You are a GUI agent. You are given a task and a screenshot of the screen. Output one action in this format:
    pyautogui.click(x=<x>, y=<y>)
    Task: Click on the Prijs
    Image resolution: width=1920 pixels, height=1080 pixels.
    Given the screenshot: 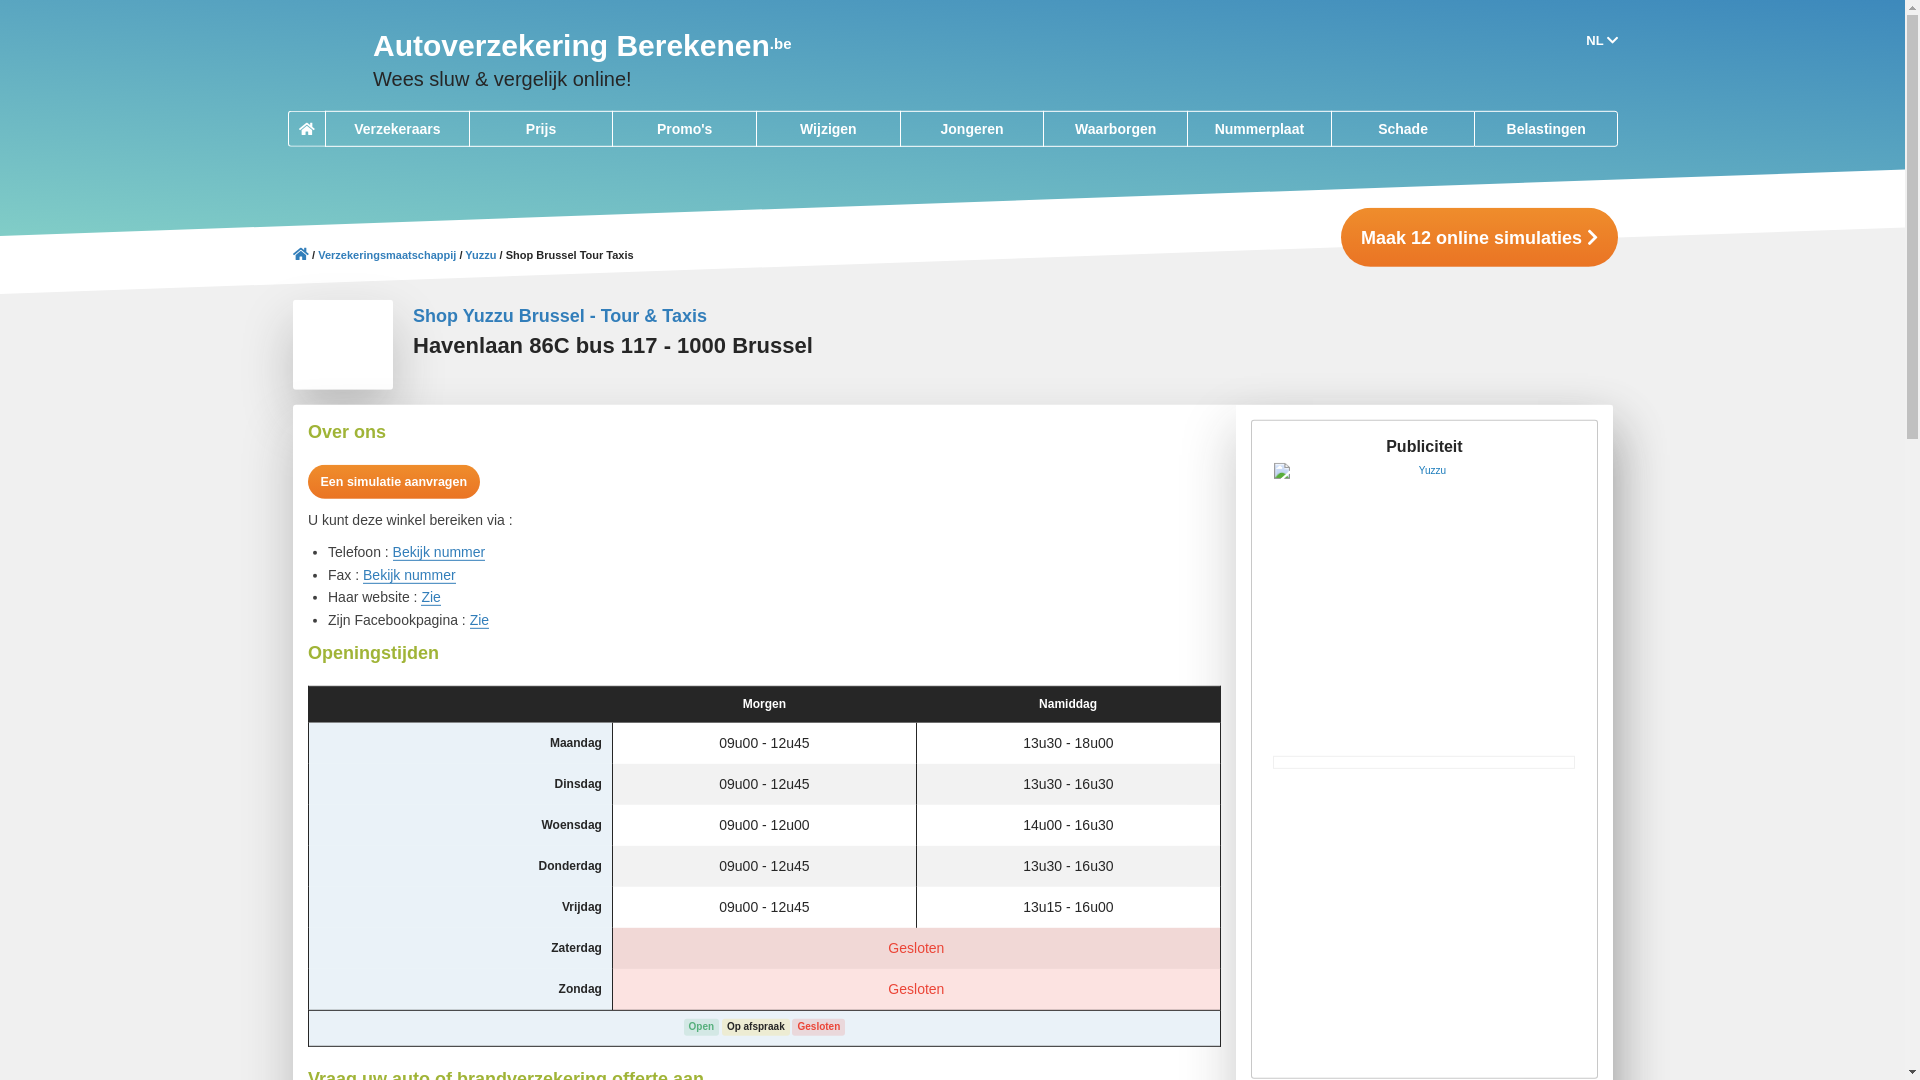 What is the action you would take?
    pyautogui.click(x=540, y=129)
    